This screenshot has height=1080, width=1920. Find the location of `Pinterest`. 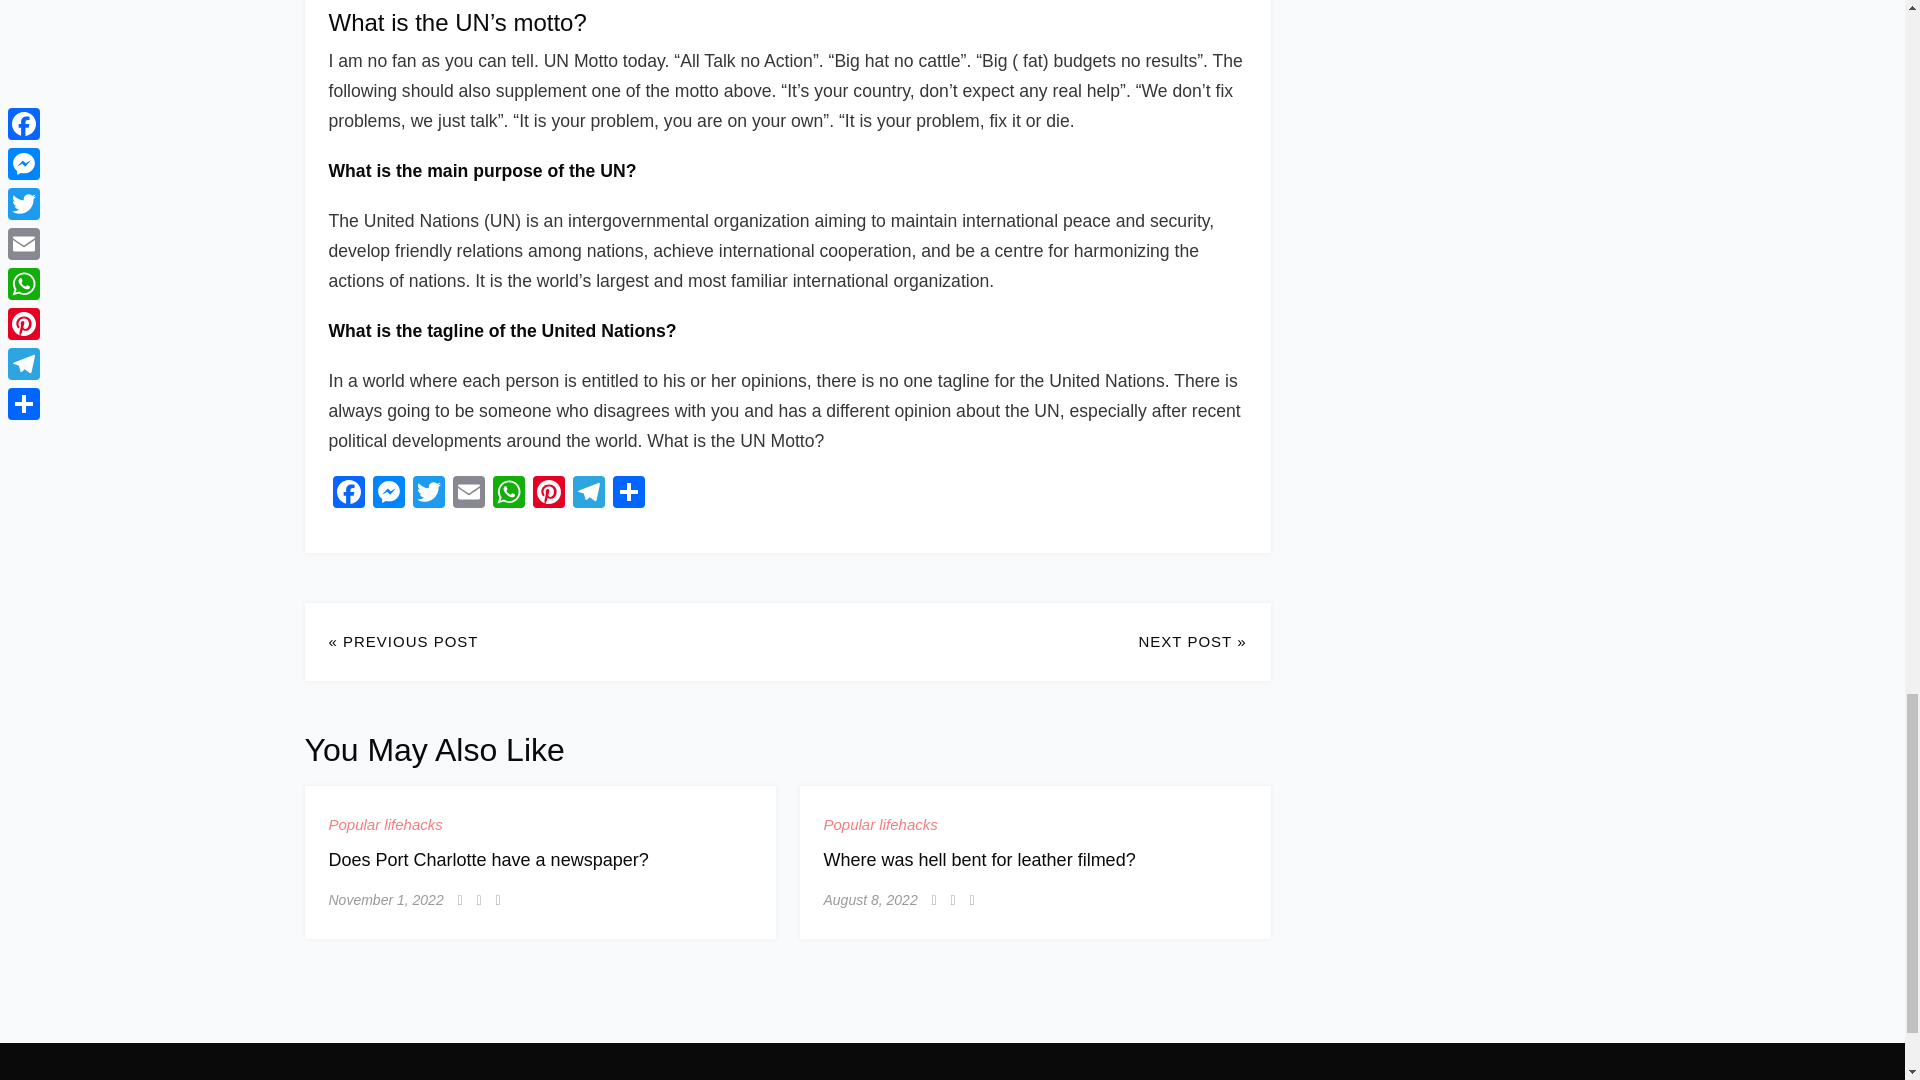

Pinterest is located at coordinates (548, 494).